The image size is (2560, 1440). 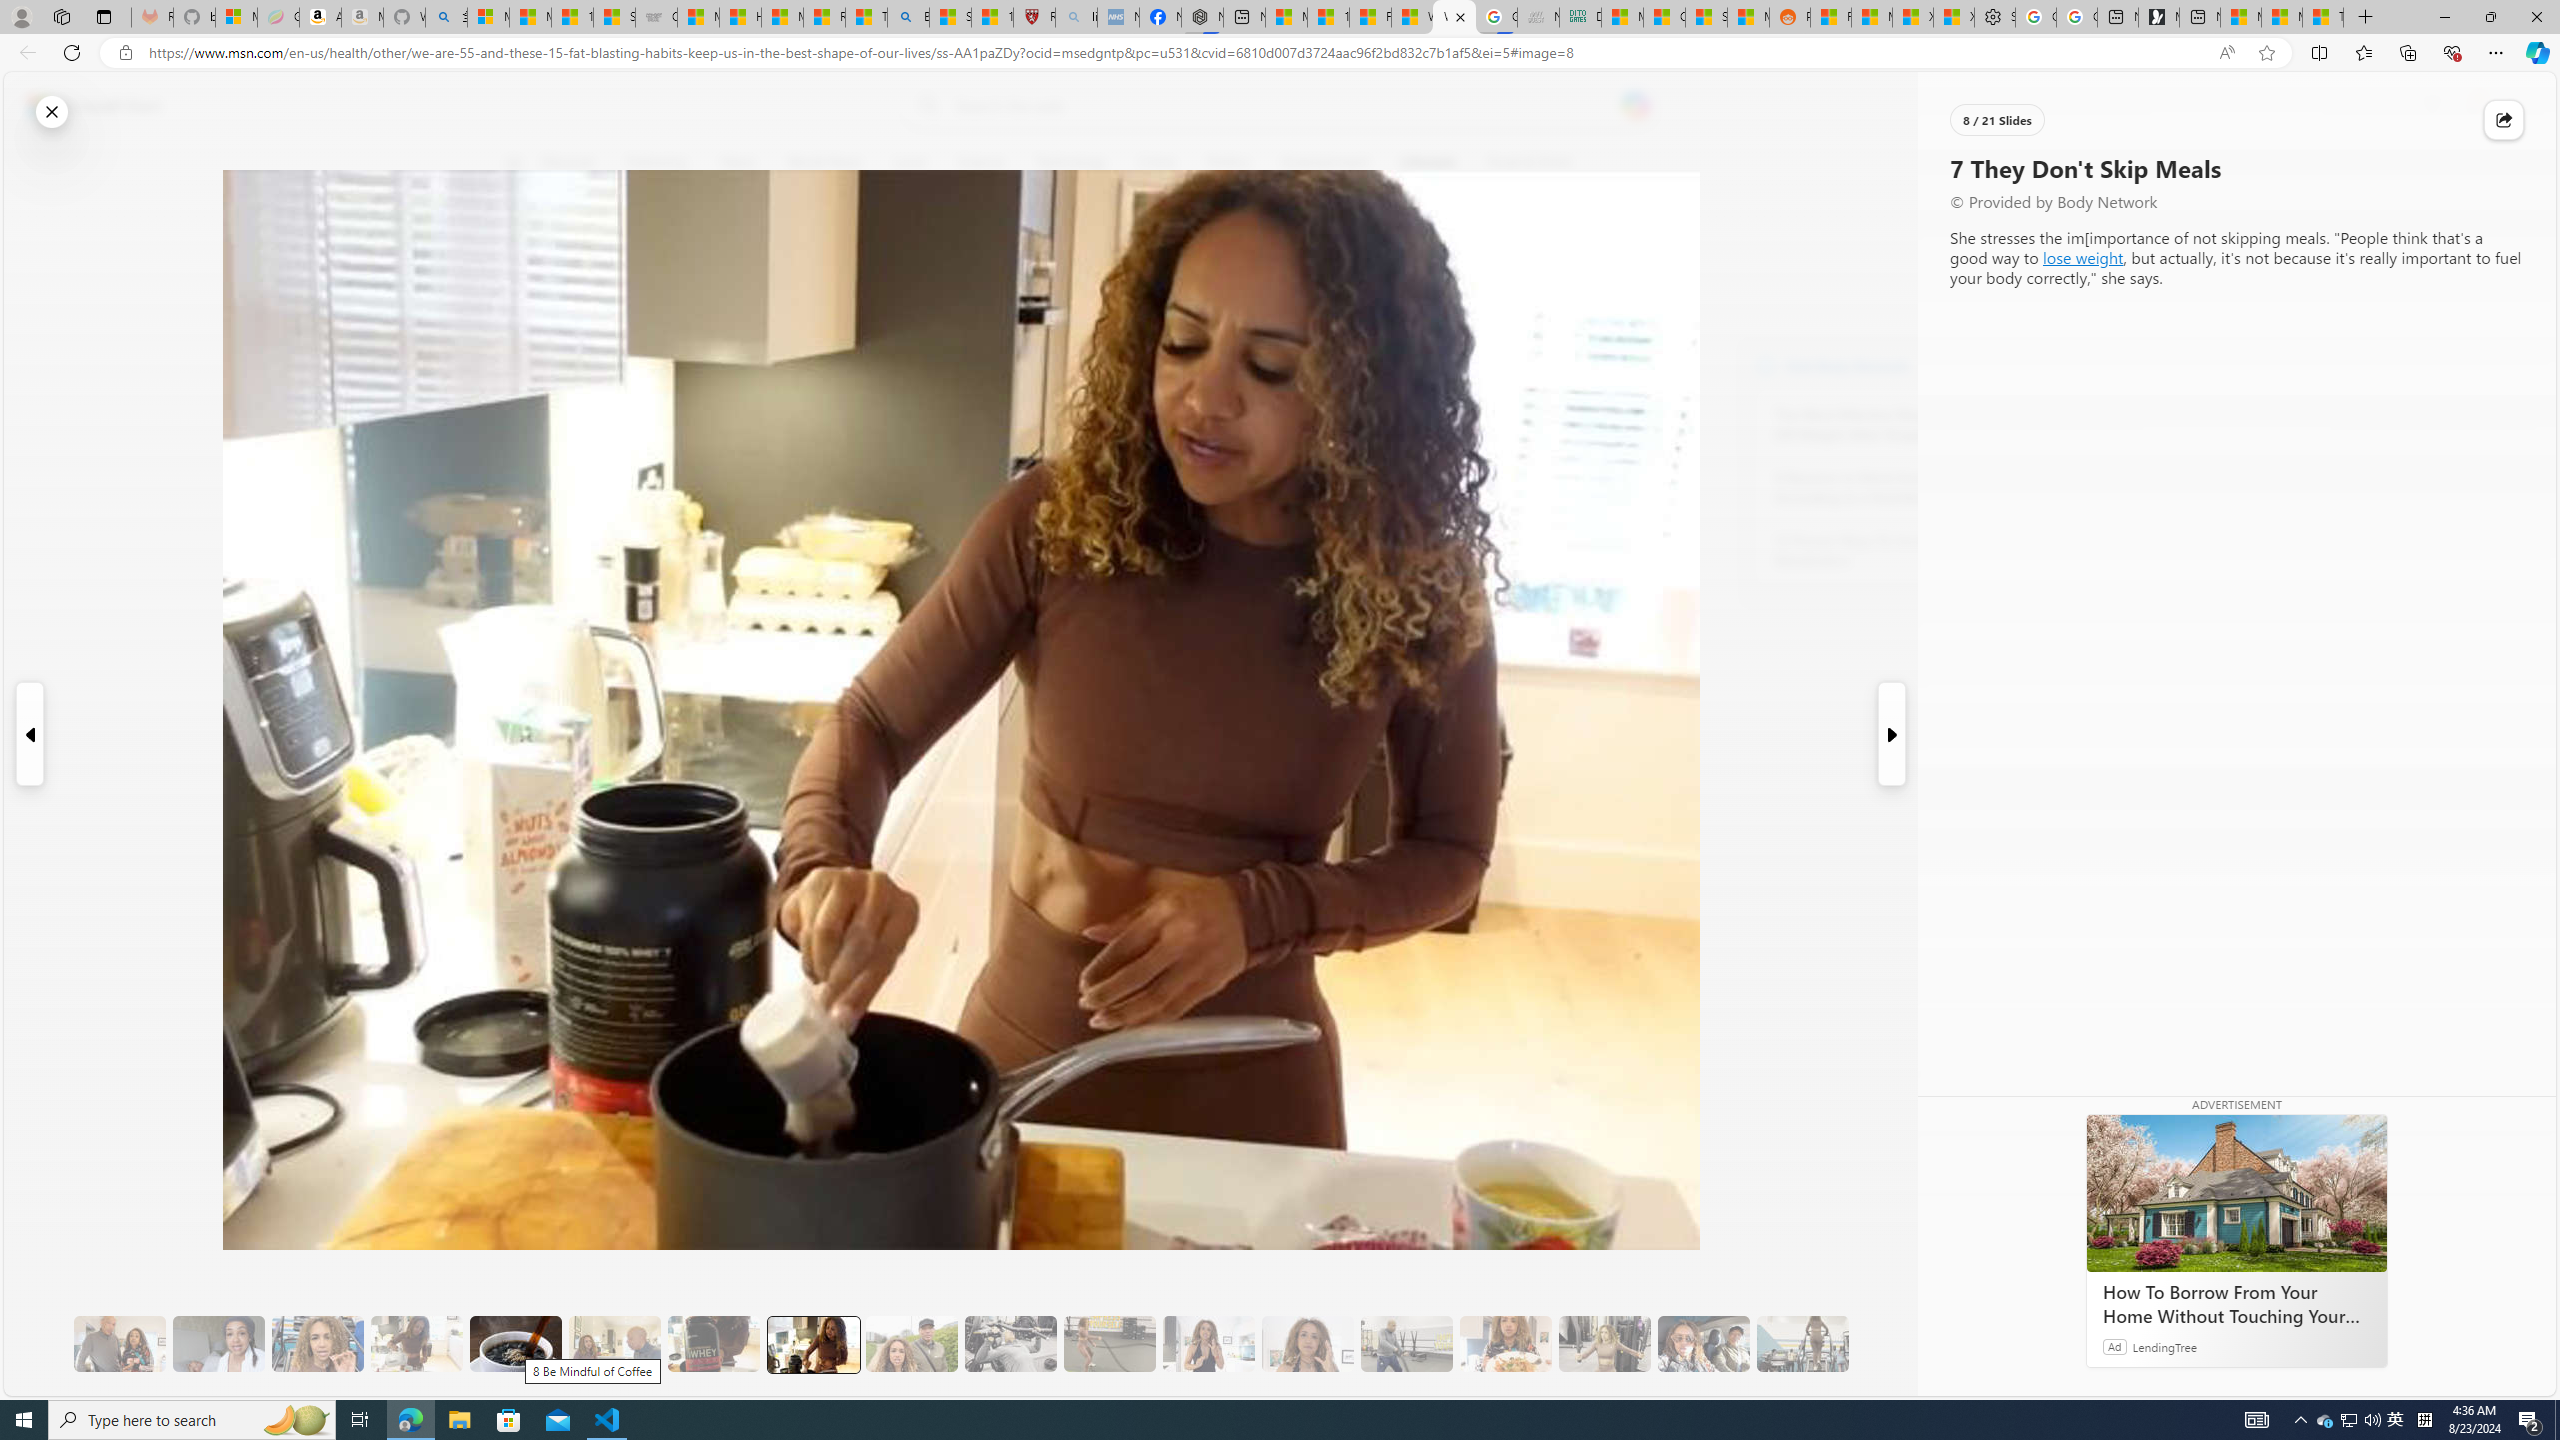 I want to click on Notifications, so click(x=2471, y=106).